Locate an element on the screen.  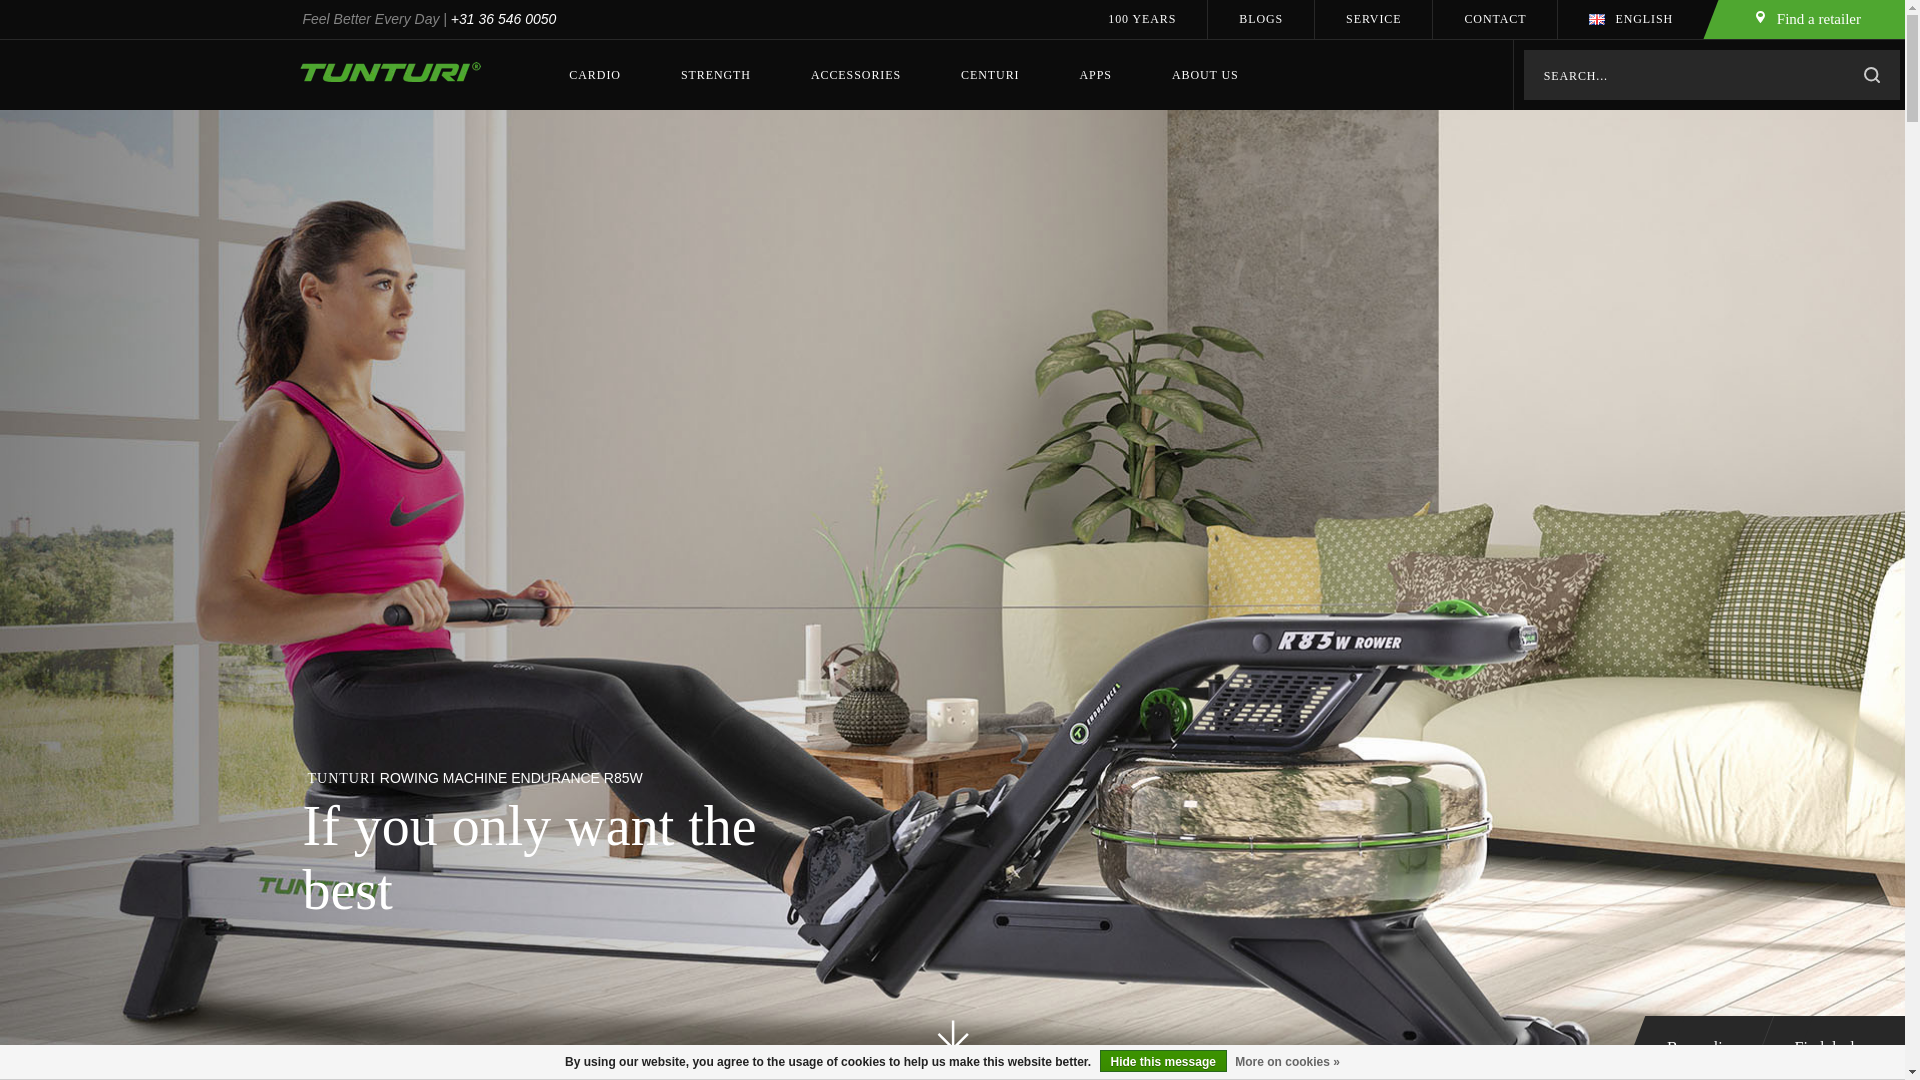
100 years is located at coordinates (1142, 19).